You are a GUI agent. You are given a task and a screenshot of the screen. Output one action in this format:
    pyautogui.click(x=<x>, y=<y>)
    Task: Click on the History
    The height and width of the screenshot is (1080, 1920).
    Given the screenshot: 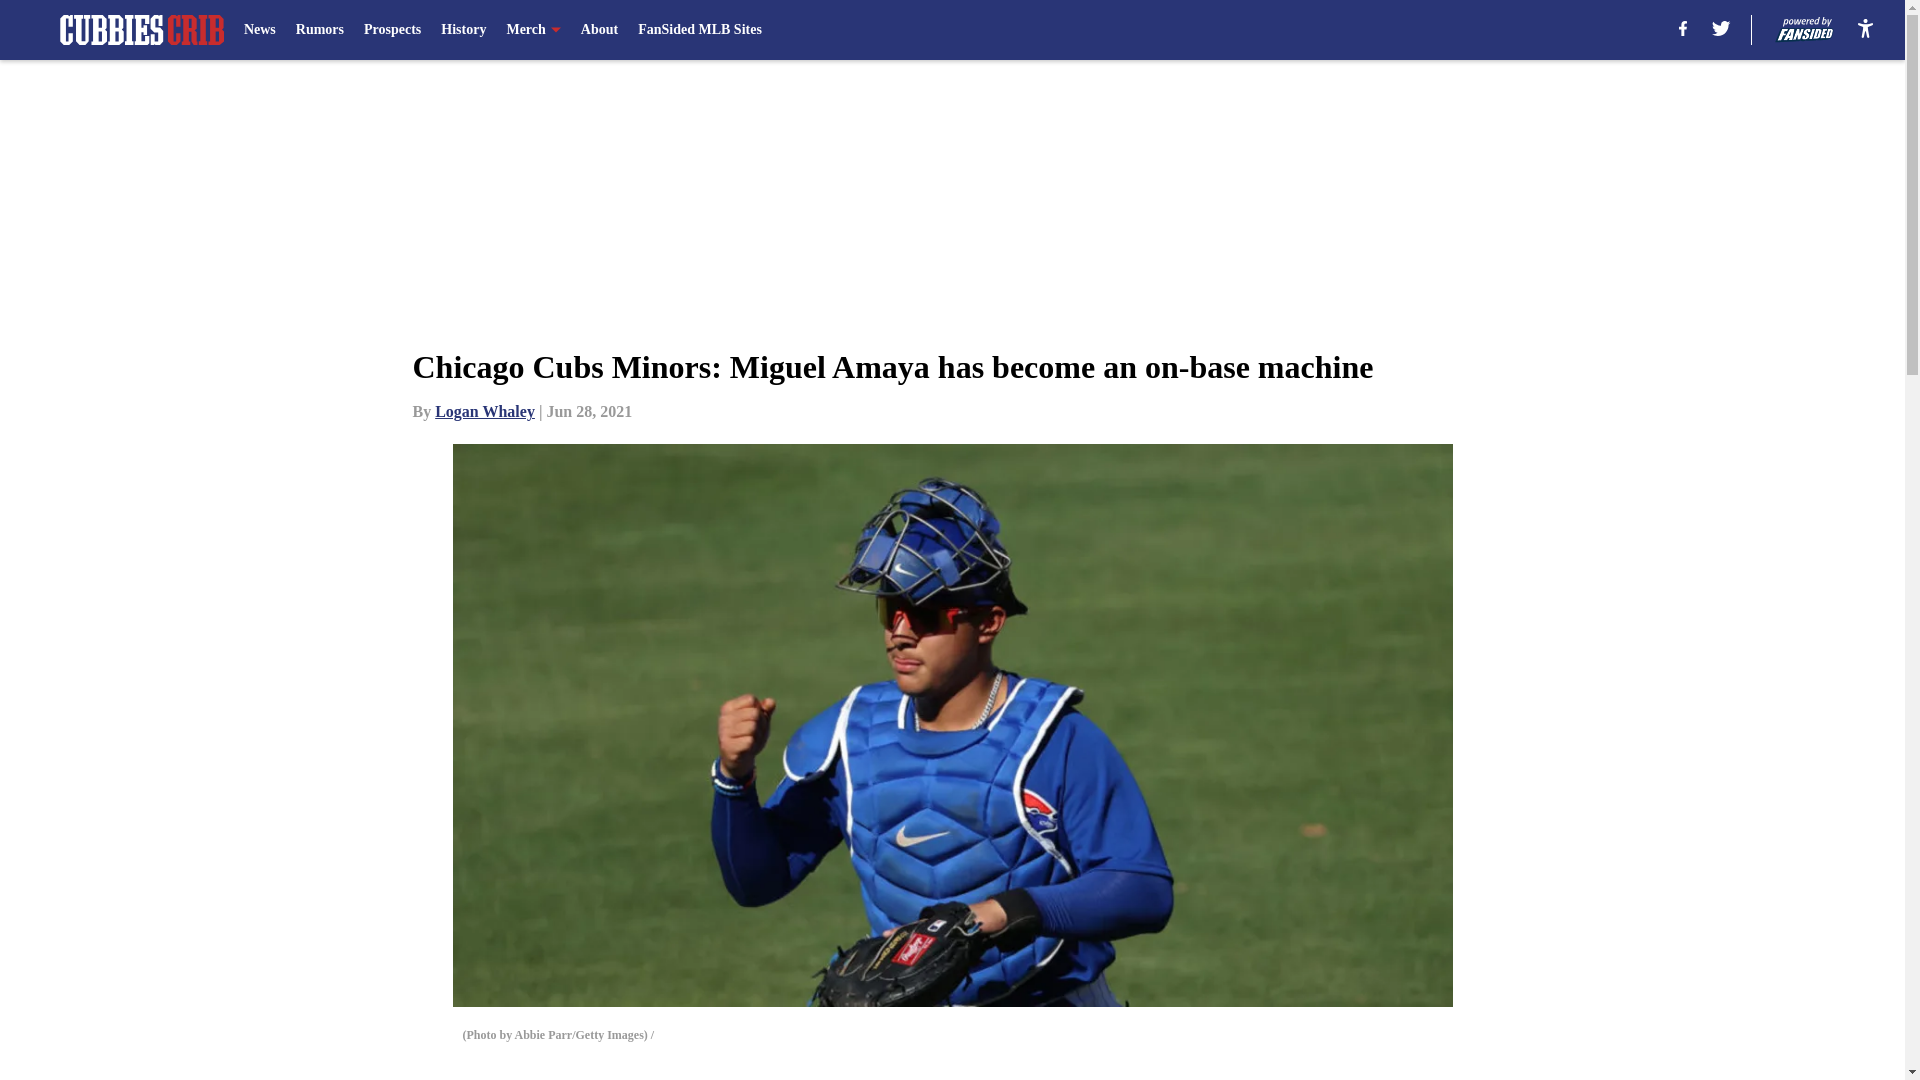 What is the action you would take?
    pyautogui.click(x=463, y=30)
    